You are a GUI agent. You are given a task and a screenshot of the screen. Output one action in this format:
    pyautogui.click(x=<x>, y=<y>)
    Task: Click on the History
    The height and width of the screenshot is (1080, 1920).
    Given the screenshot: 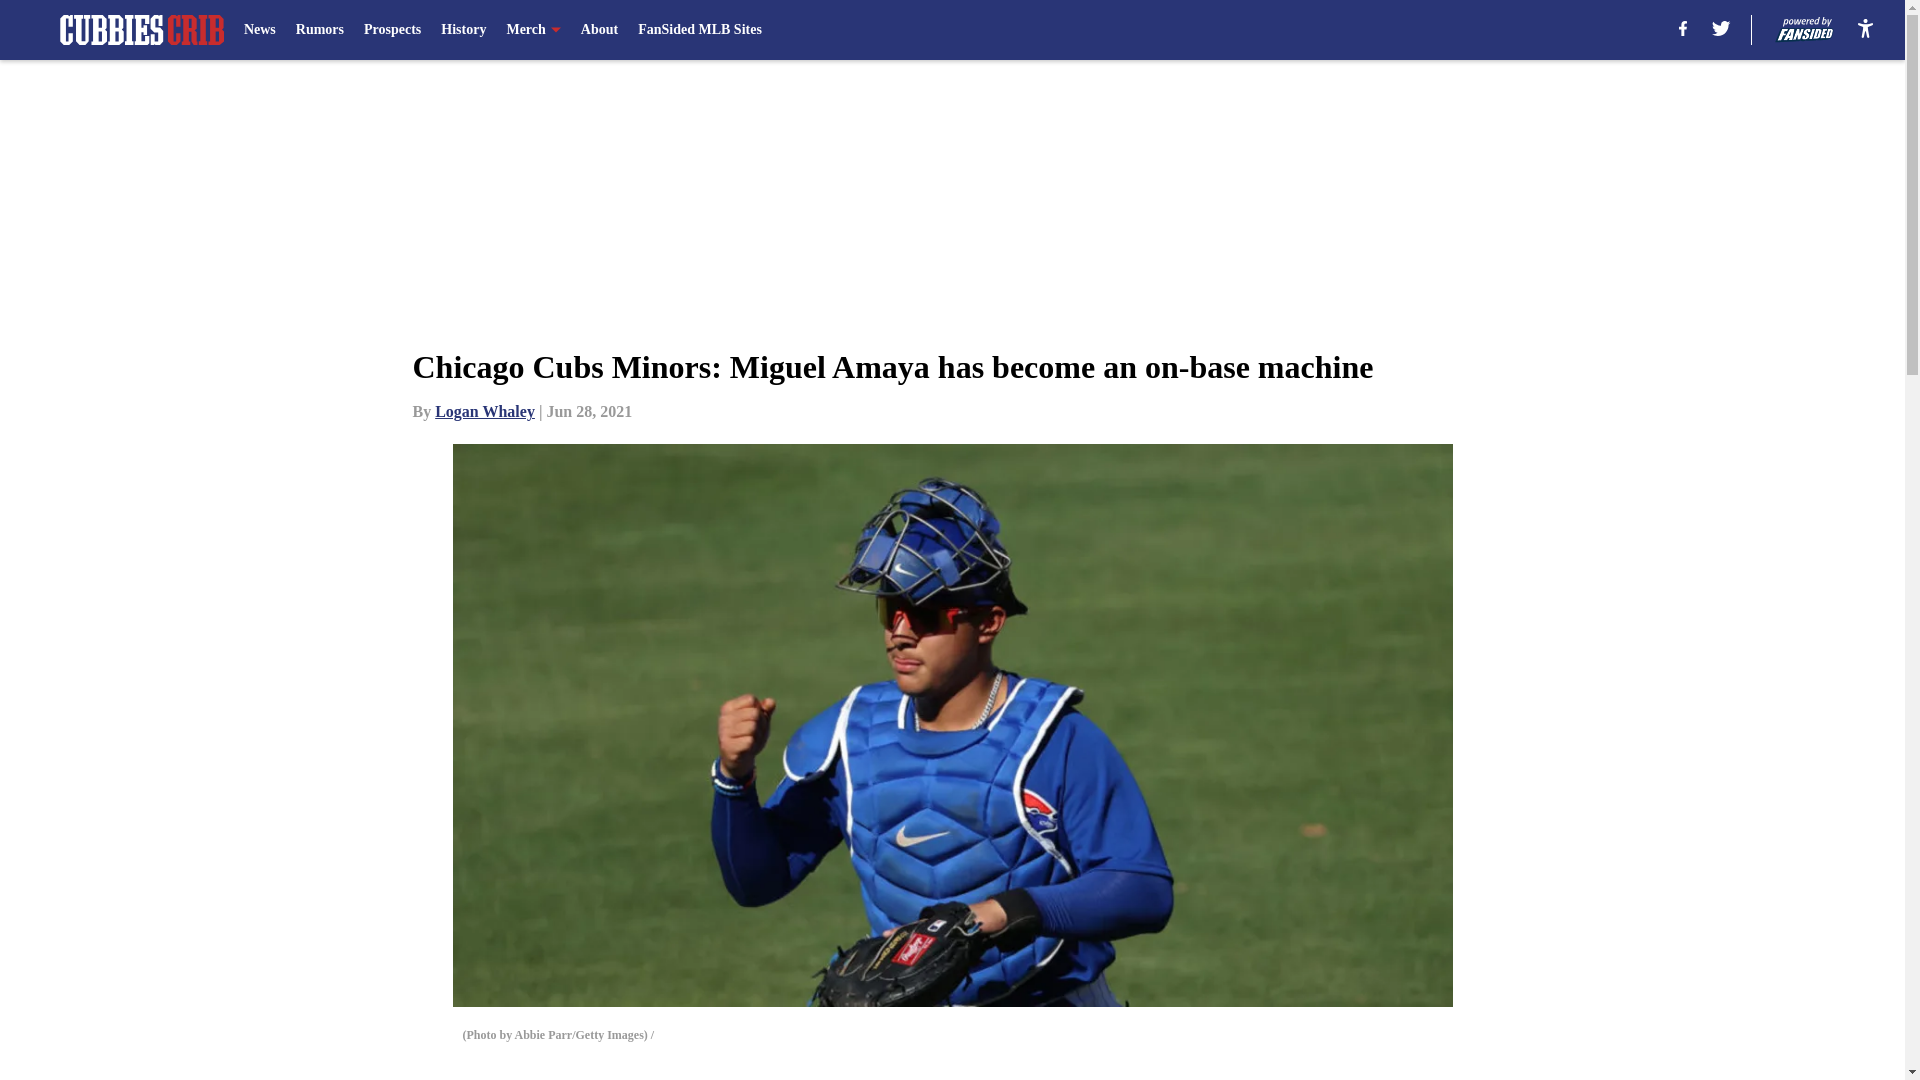 What is the action you would take?
    pyautogui.click(x=463, y=30)
    